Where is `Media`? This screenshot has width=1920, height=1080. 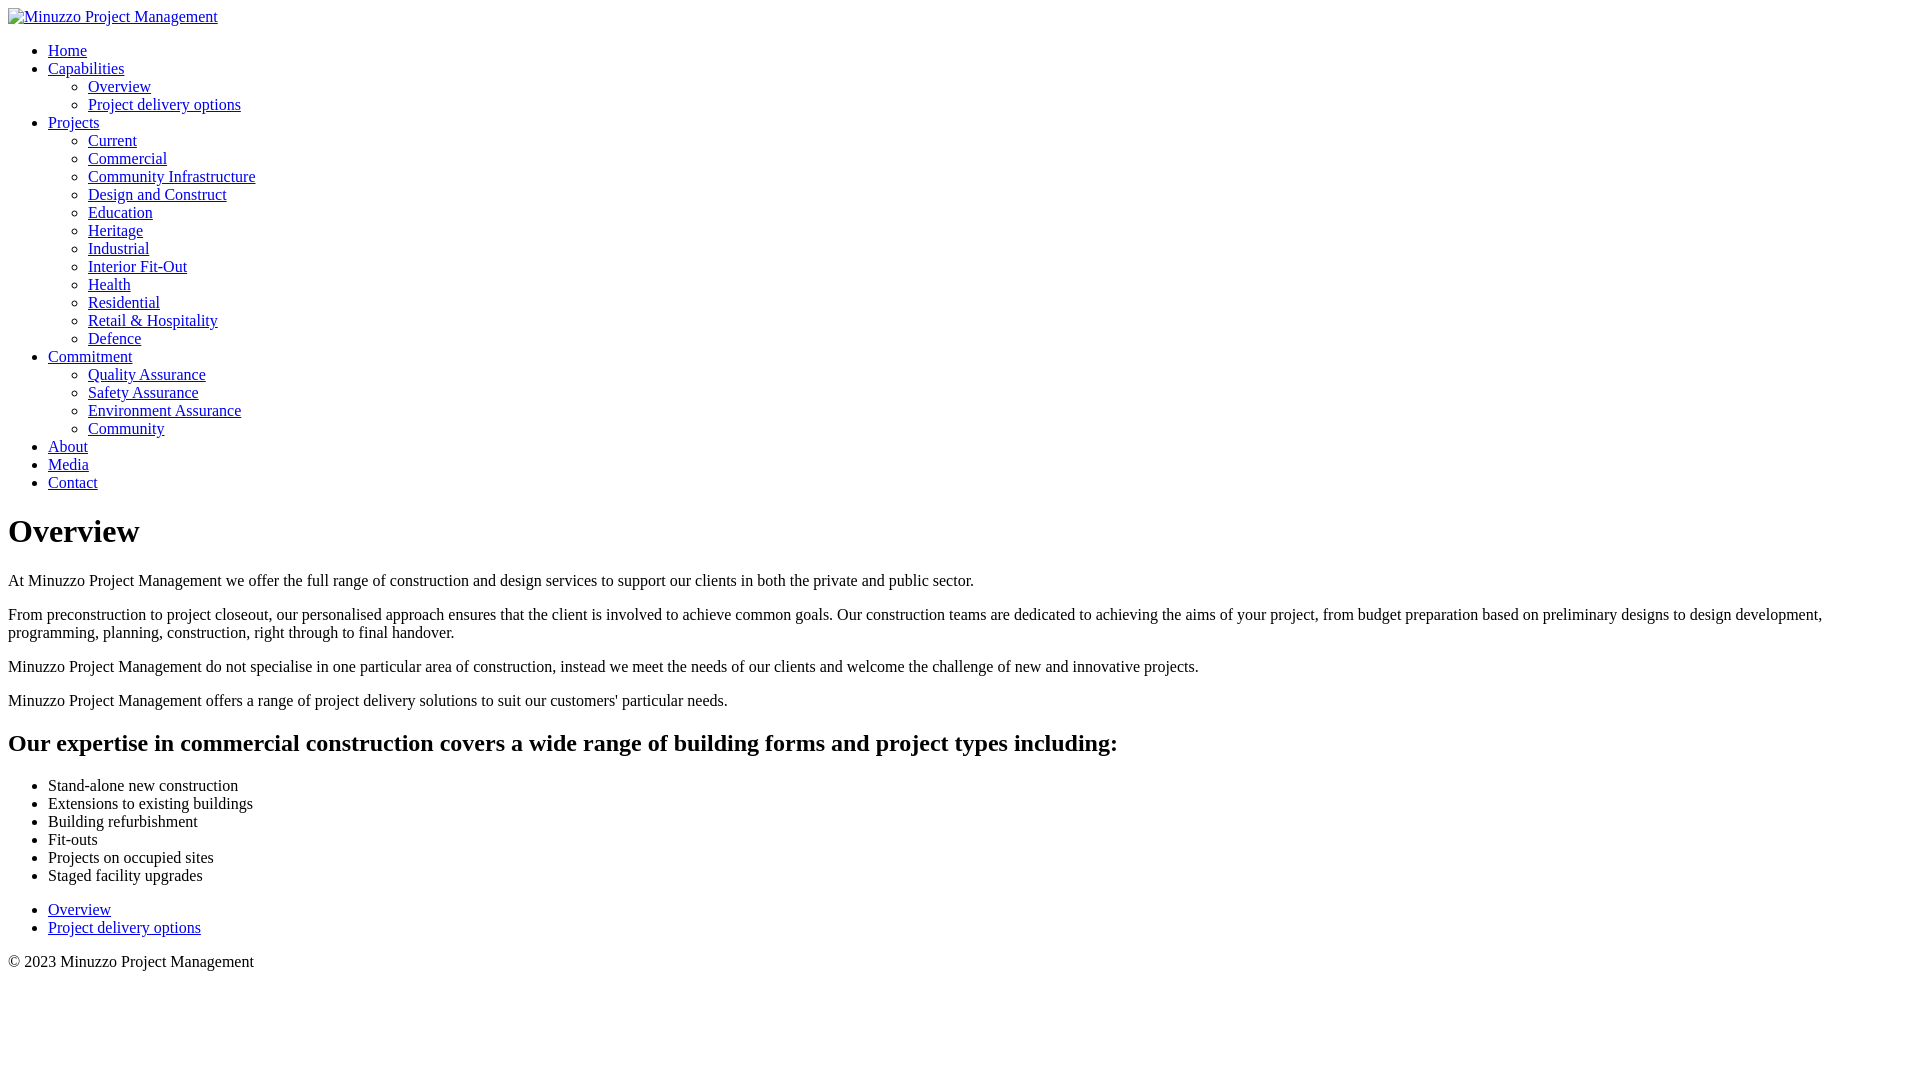
Media is located at coordinates (68, 464).